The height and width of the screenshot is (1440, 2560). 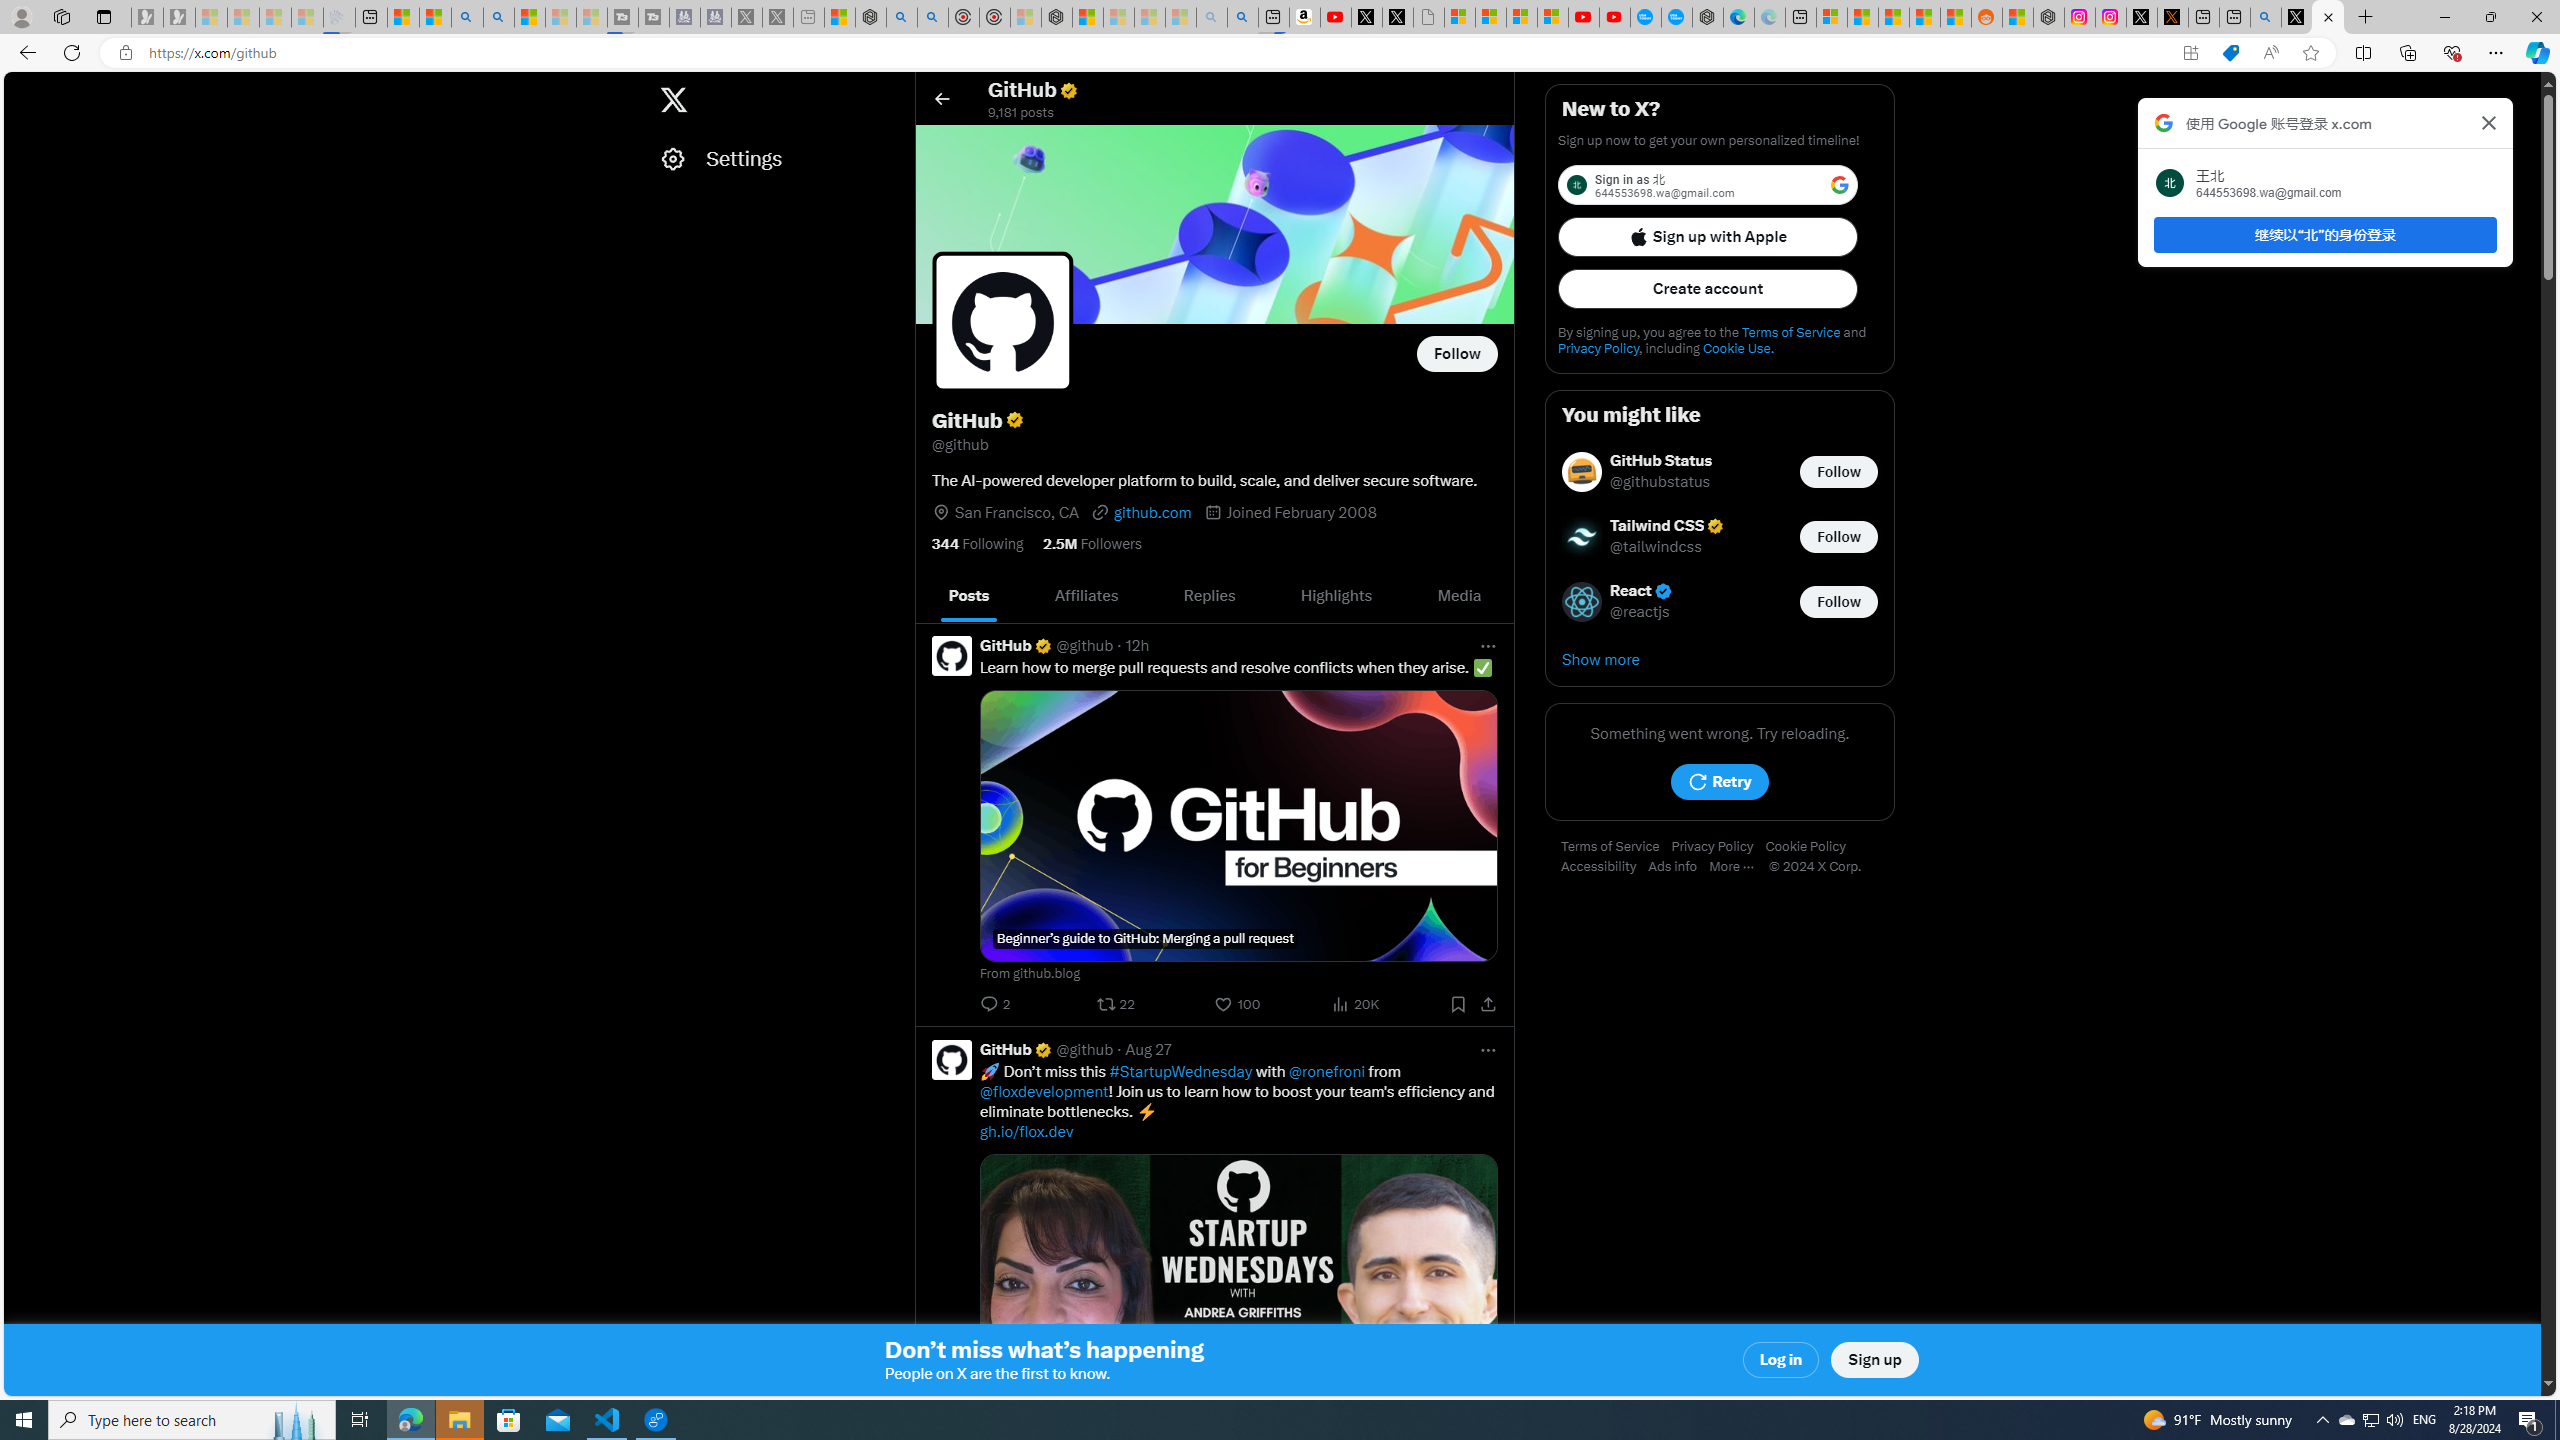 I want to click on @tailwindcss, so click(x=1656, y=548).